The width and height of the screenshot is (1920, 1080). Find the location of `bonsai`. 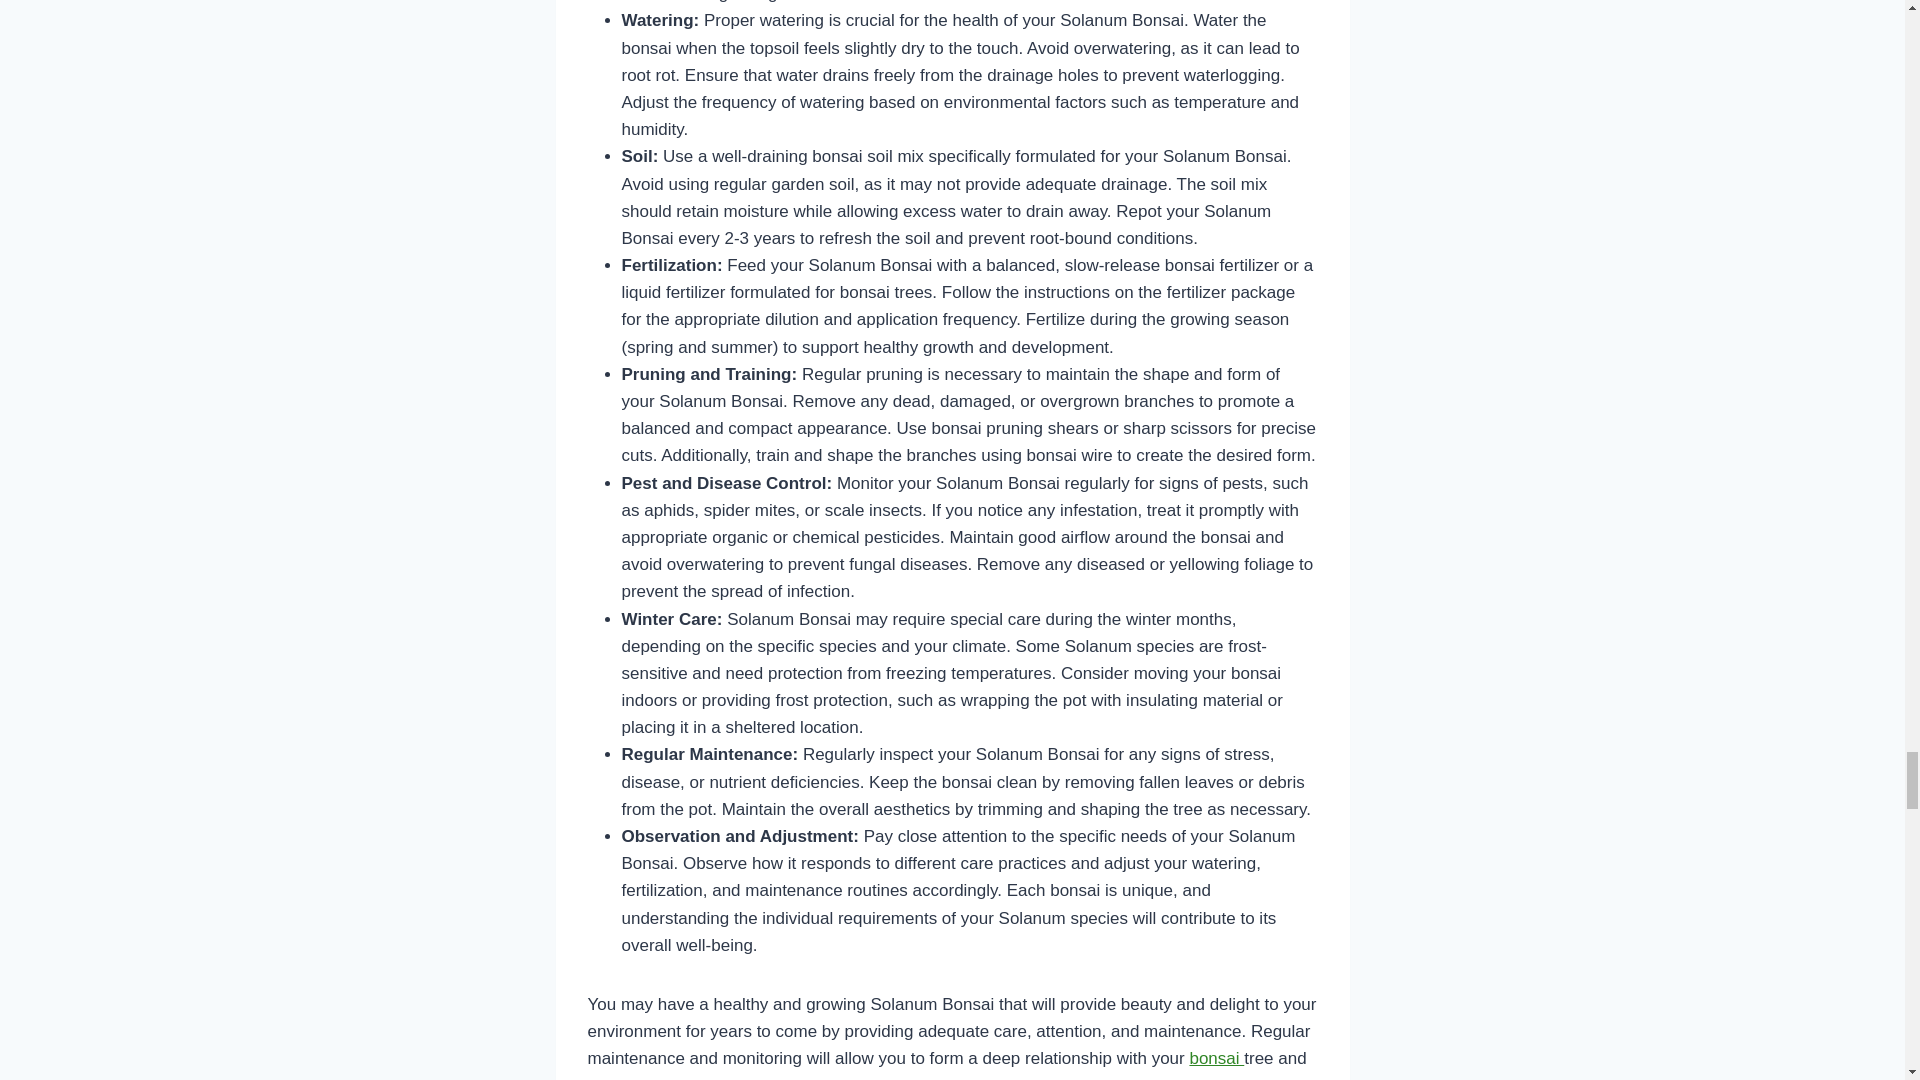

bonsai is located at coordinates (1216, 1058).